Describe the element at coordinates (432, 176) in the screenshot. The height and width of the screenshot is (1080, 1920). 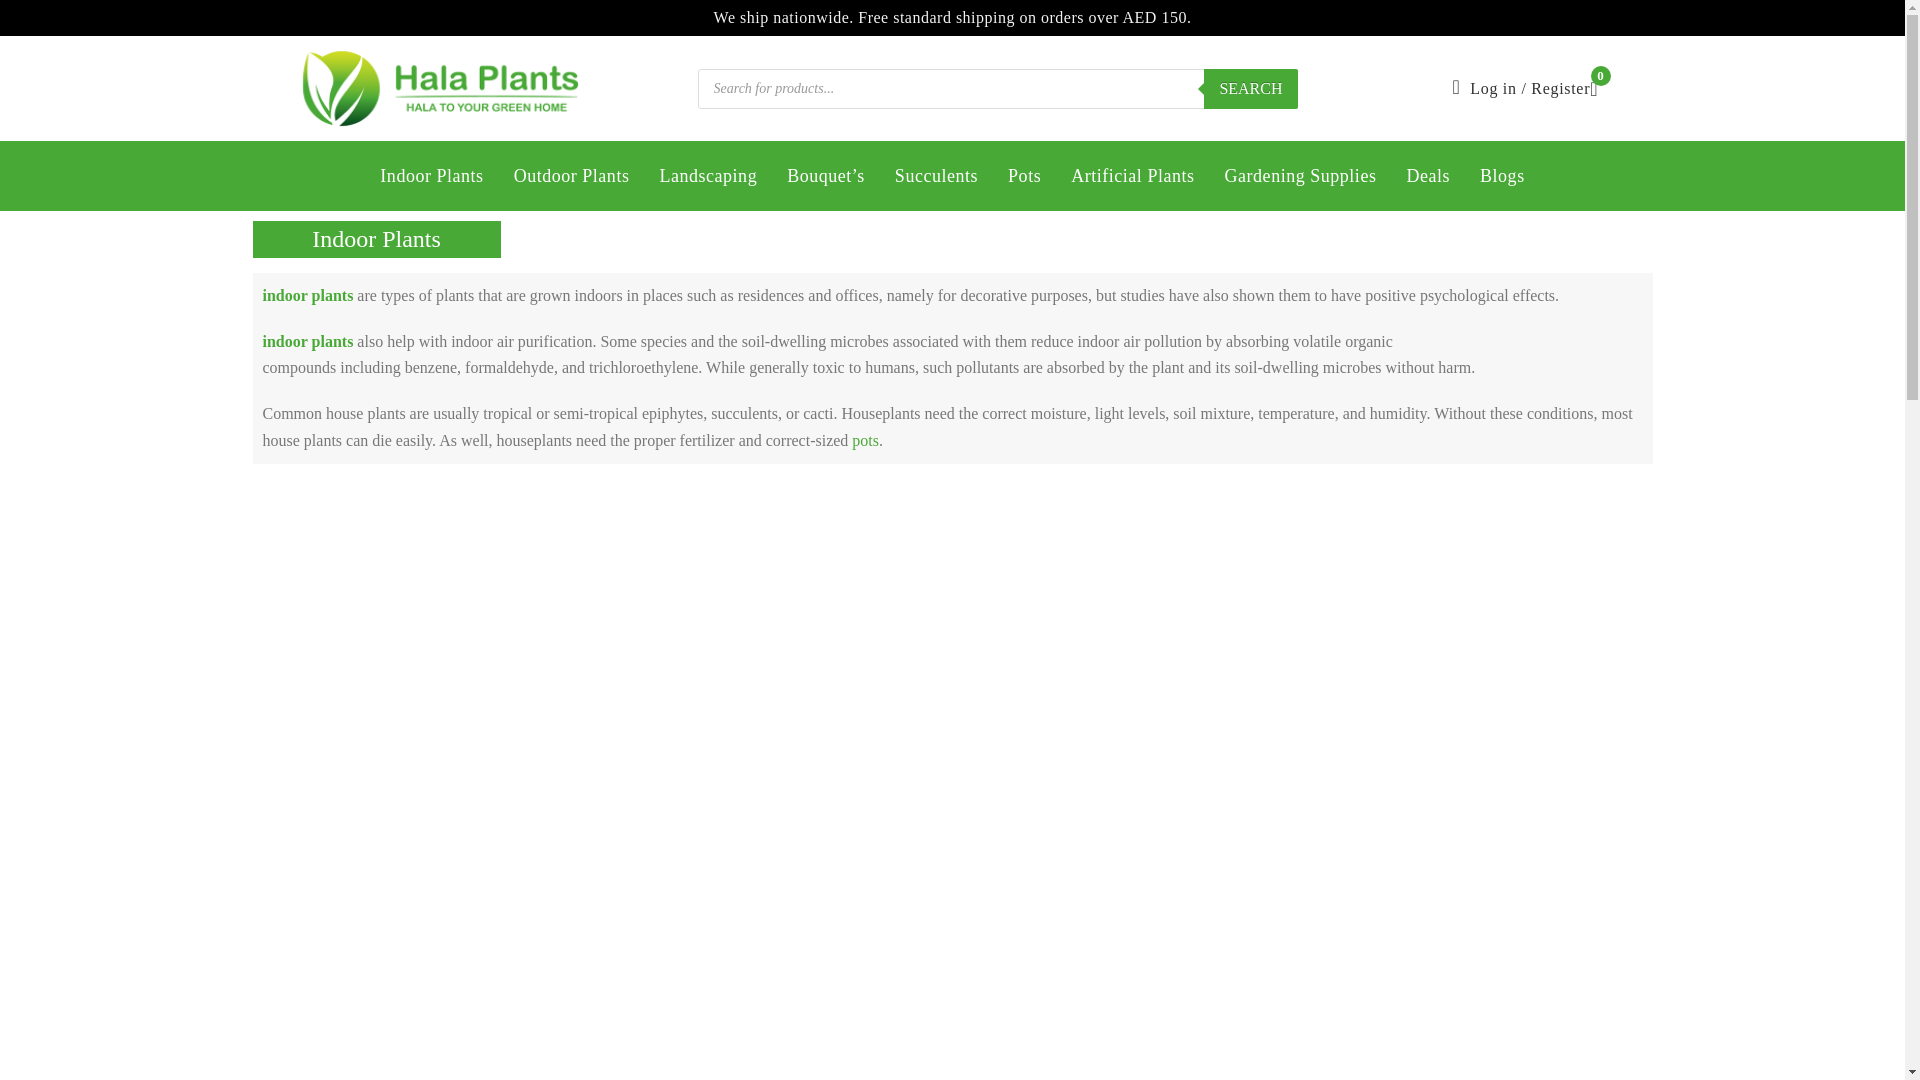
I see `Indoor Plants` at that location.